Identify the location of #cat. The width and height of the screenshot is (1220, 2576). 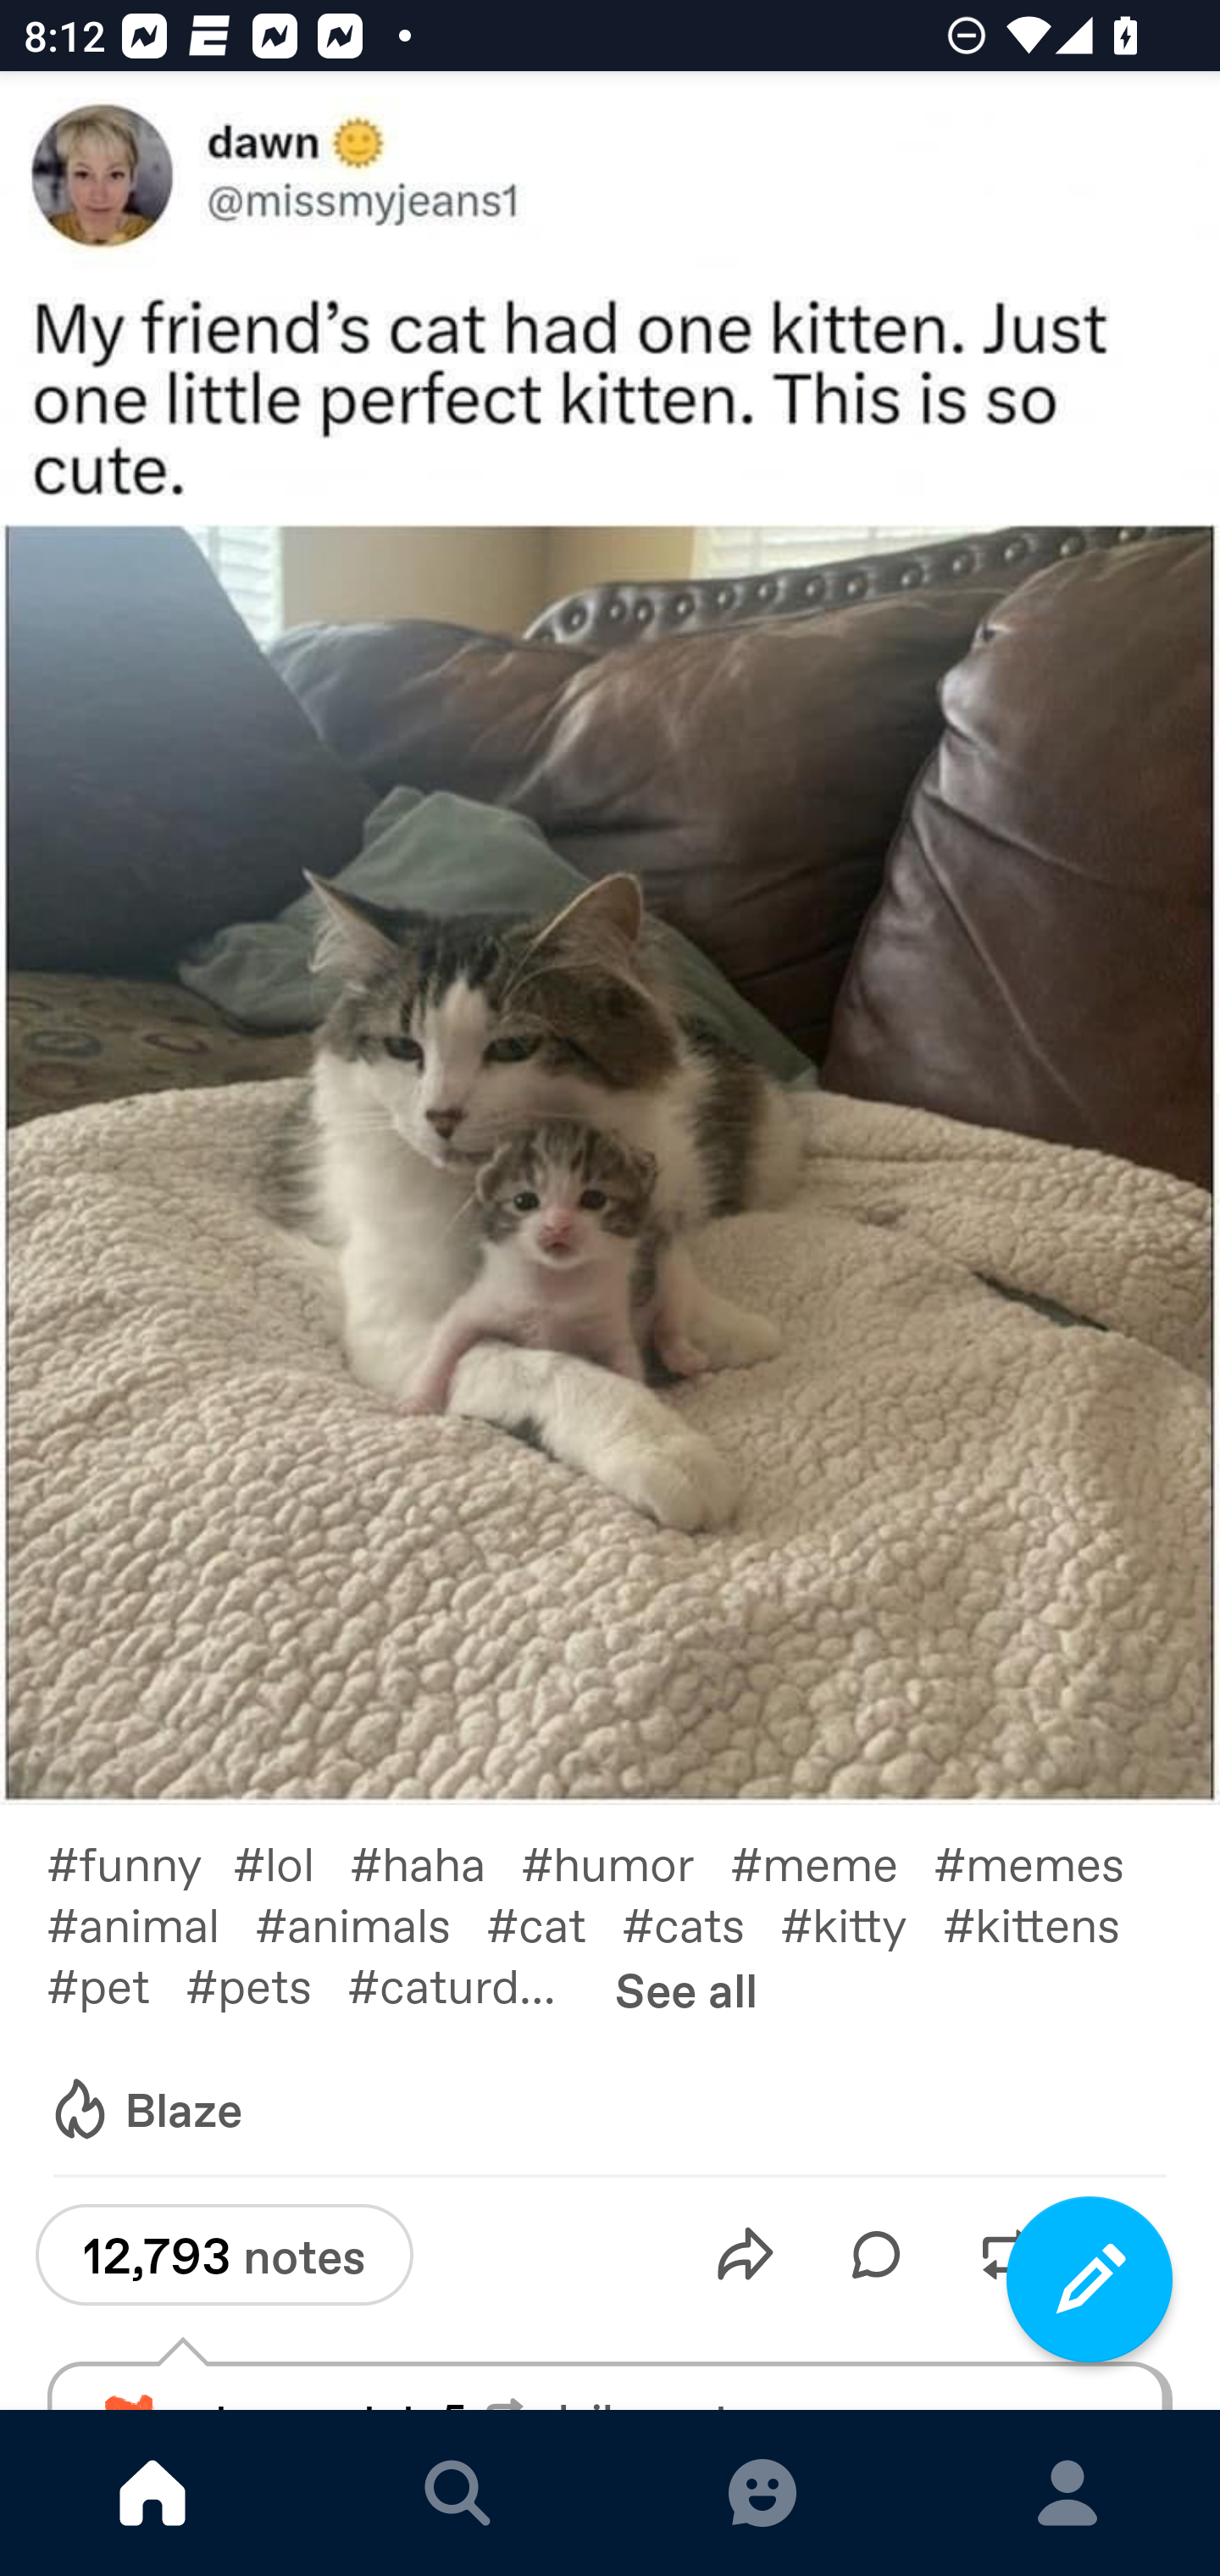
(554, 1924).